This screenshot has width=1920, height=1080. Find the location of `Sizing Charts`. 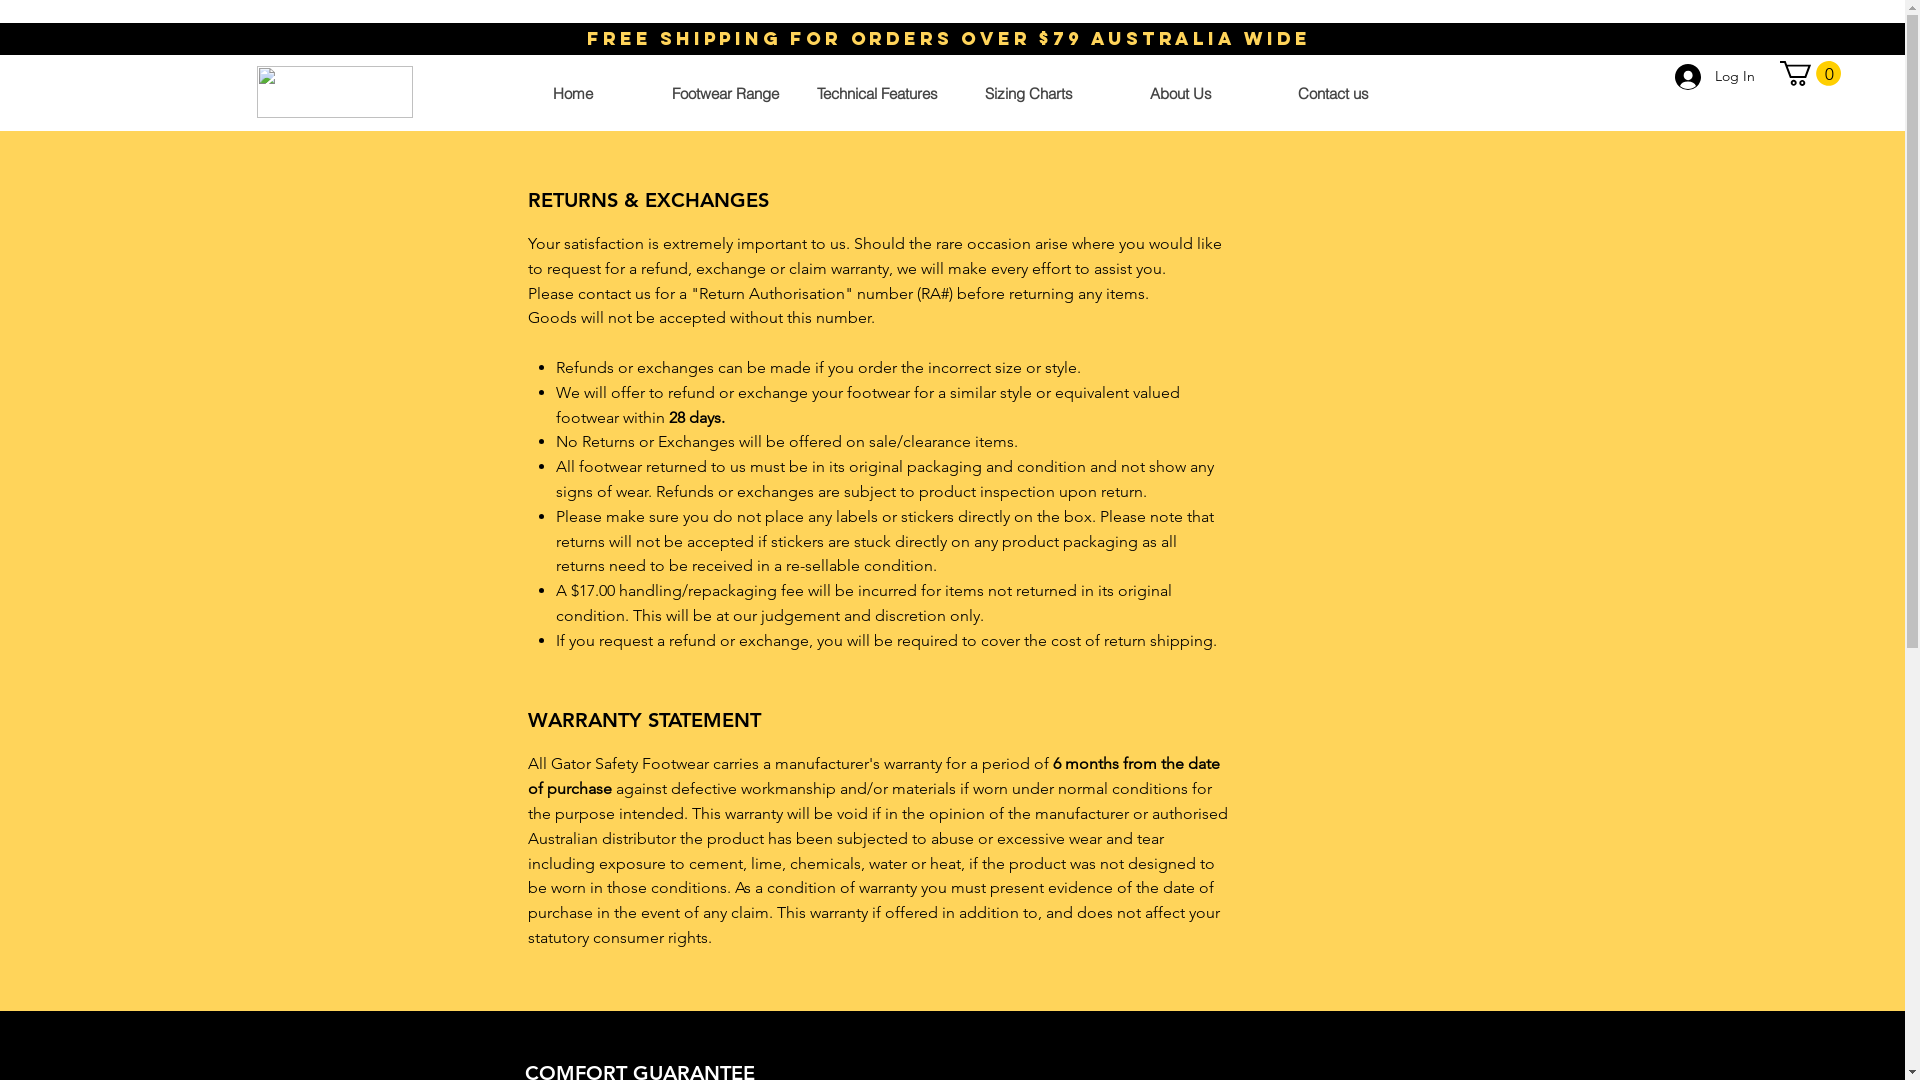

Sizing Charts is located at coordinates (1028, 94).